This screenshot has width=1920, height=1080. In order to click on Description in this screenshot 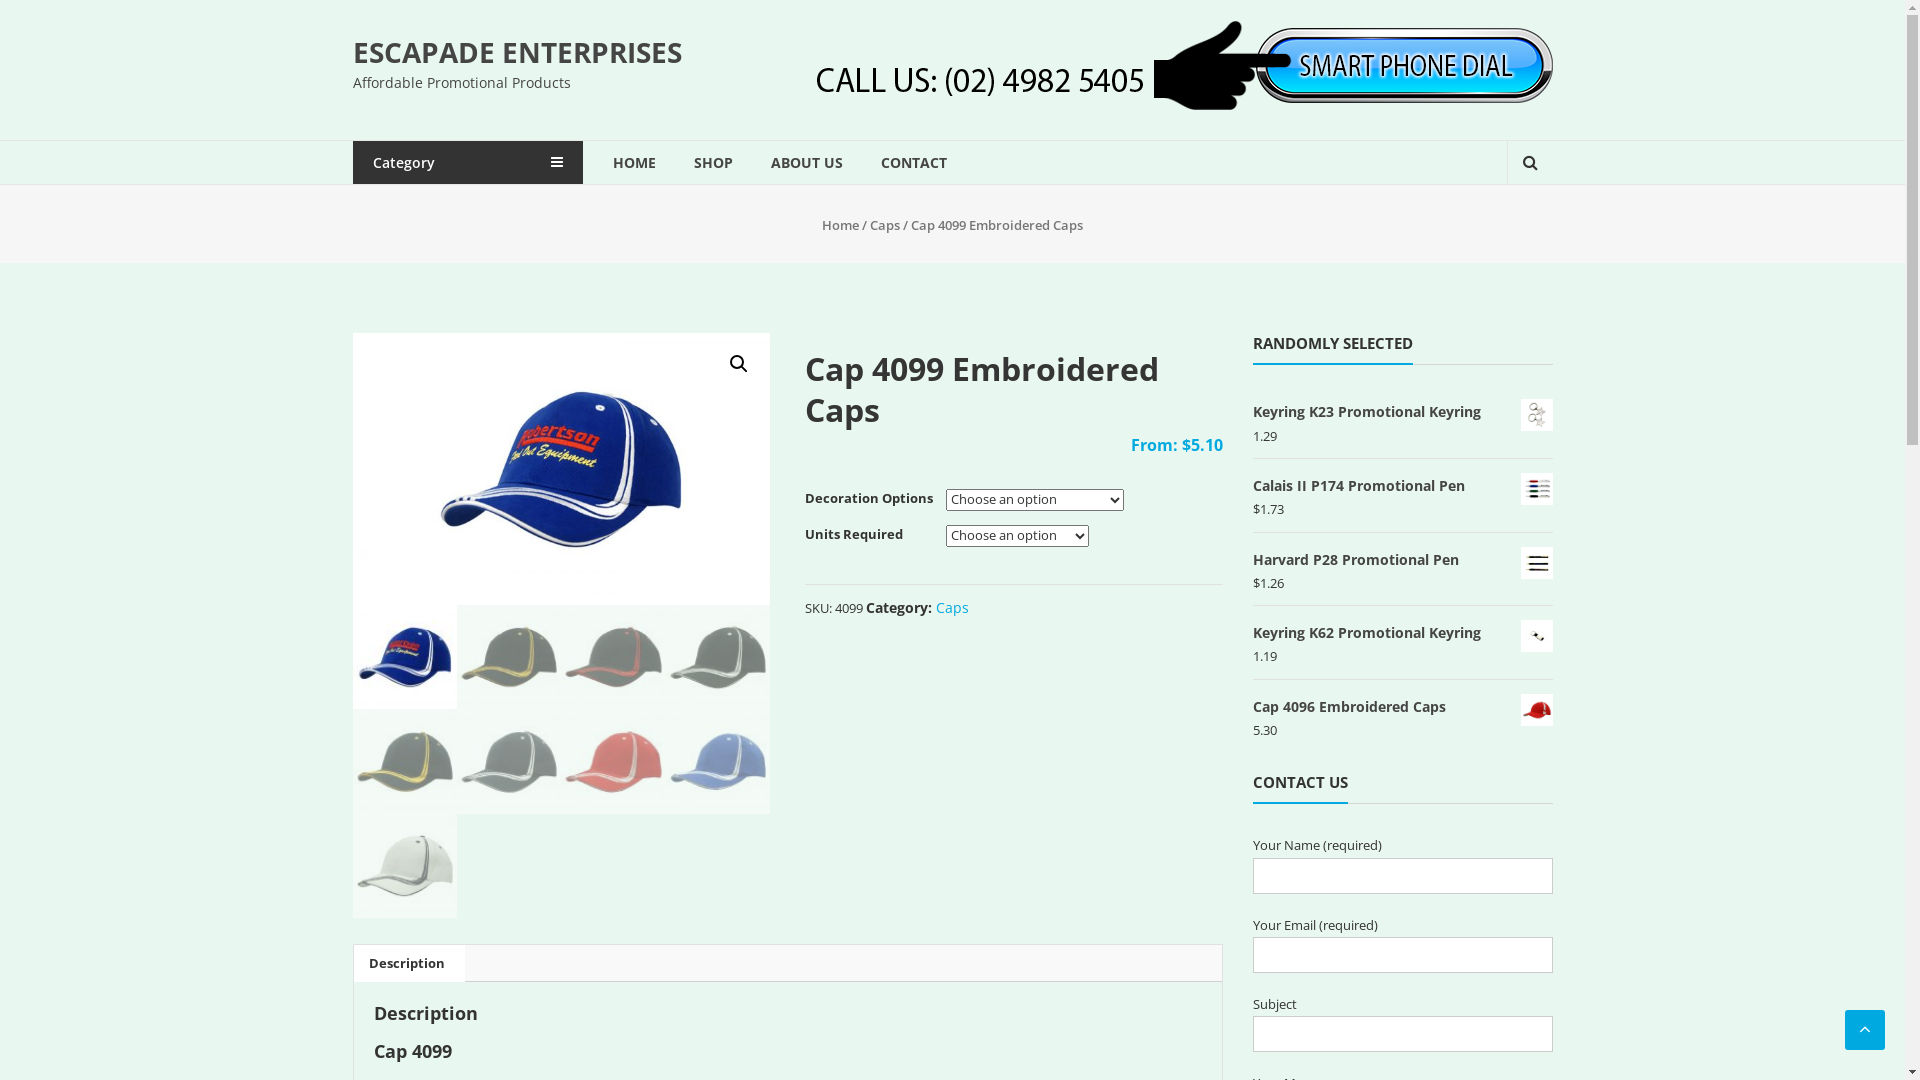, I will do `click(406, 963)`.